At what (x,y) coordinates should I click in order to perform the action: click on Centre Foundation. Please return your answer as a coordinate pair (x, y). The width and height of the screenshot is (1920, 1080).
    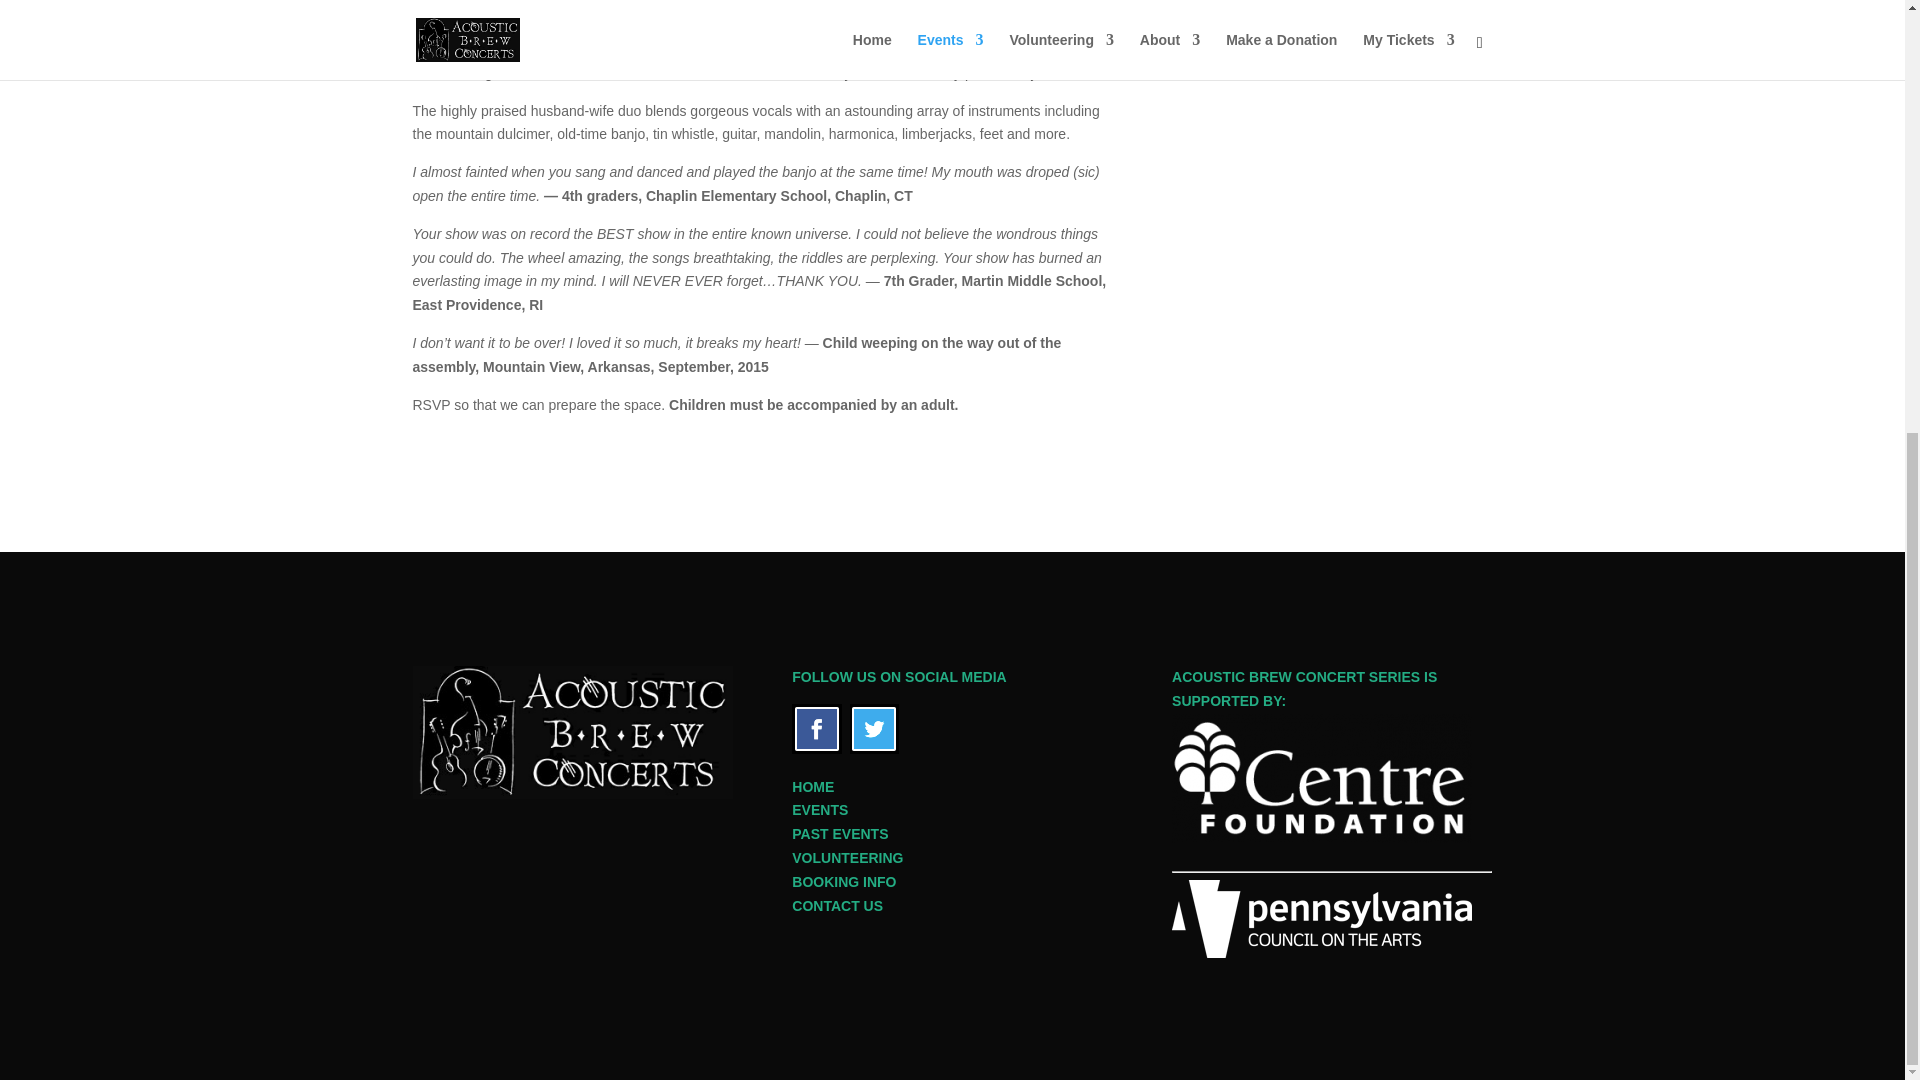
    Looking at the image, I should click on (1322, 838).